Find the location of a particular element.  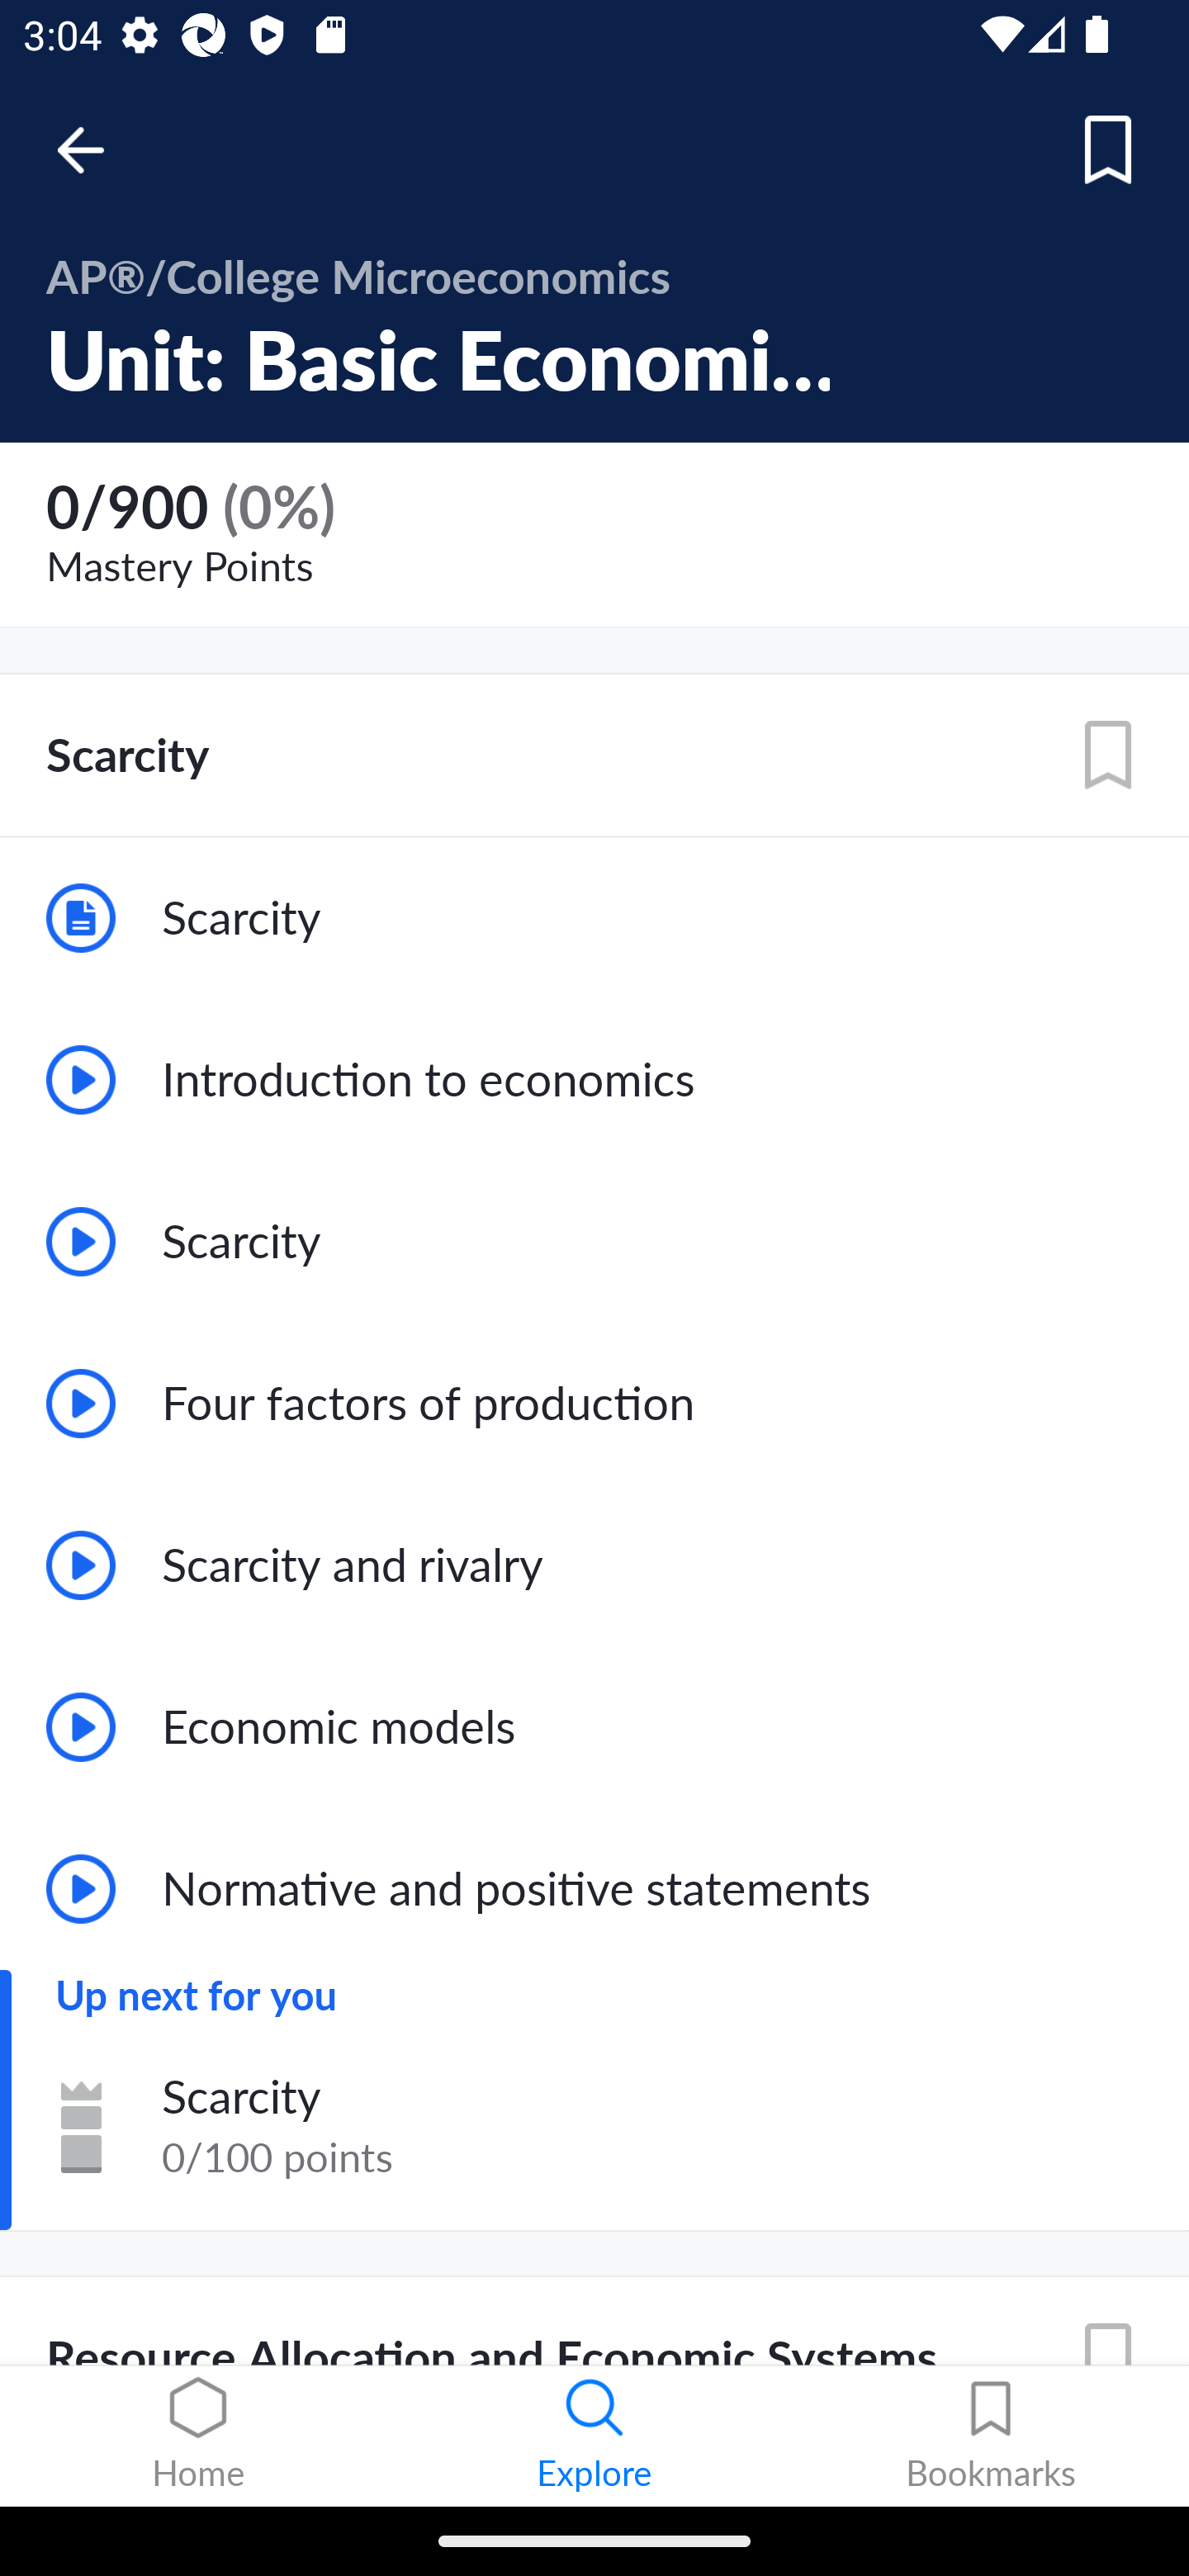

Scarcity is located at coordinates (594, 918).